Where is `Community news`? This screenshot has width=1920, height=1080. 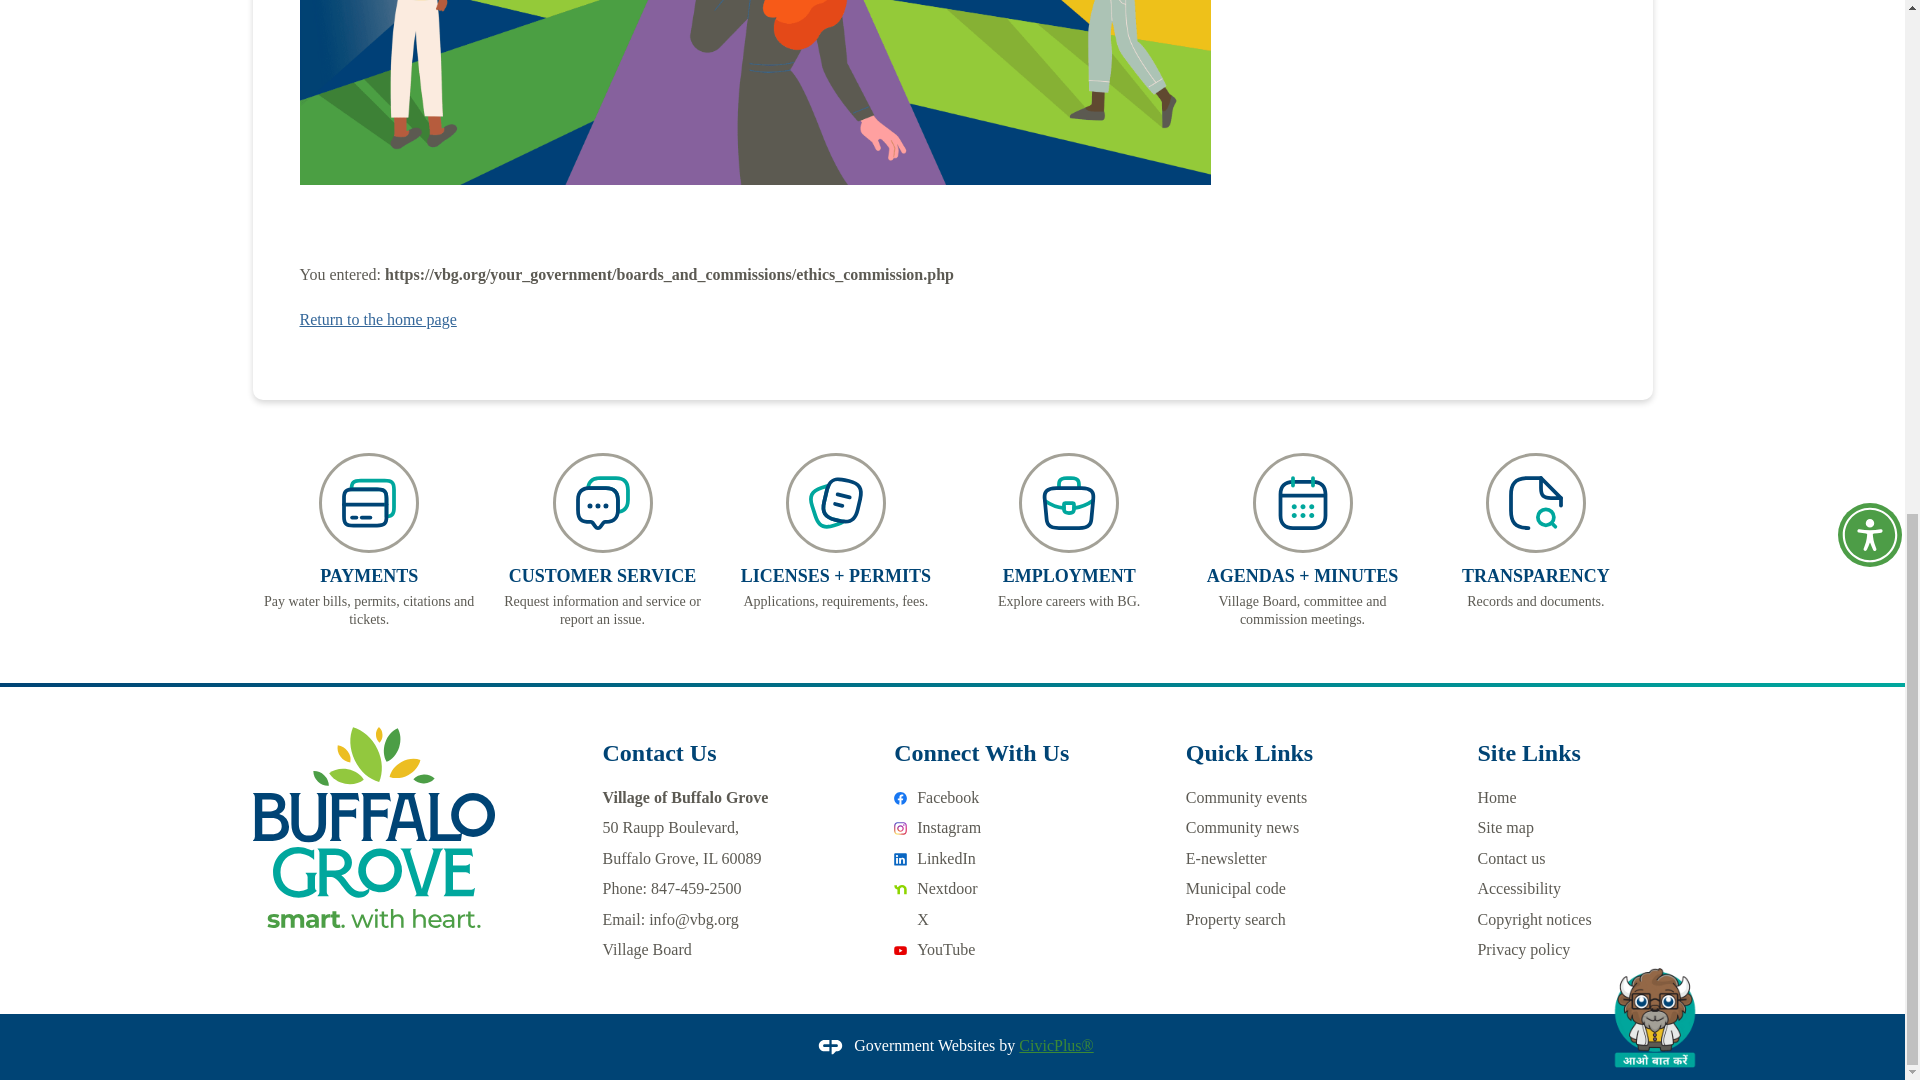 Community news is located at coordinates (1242, 826).